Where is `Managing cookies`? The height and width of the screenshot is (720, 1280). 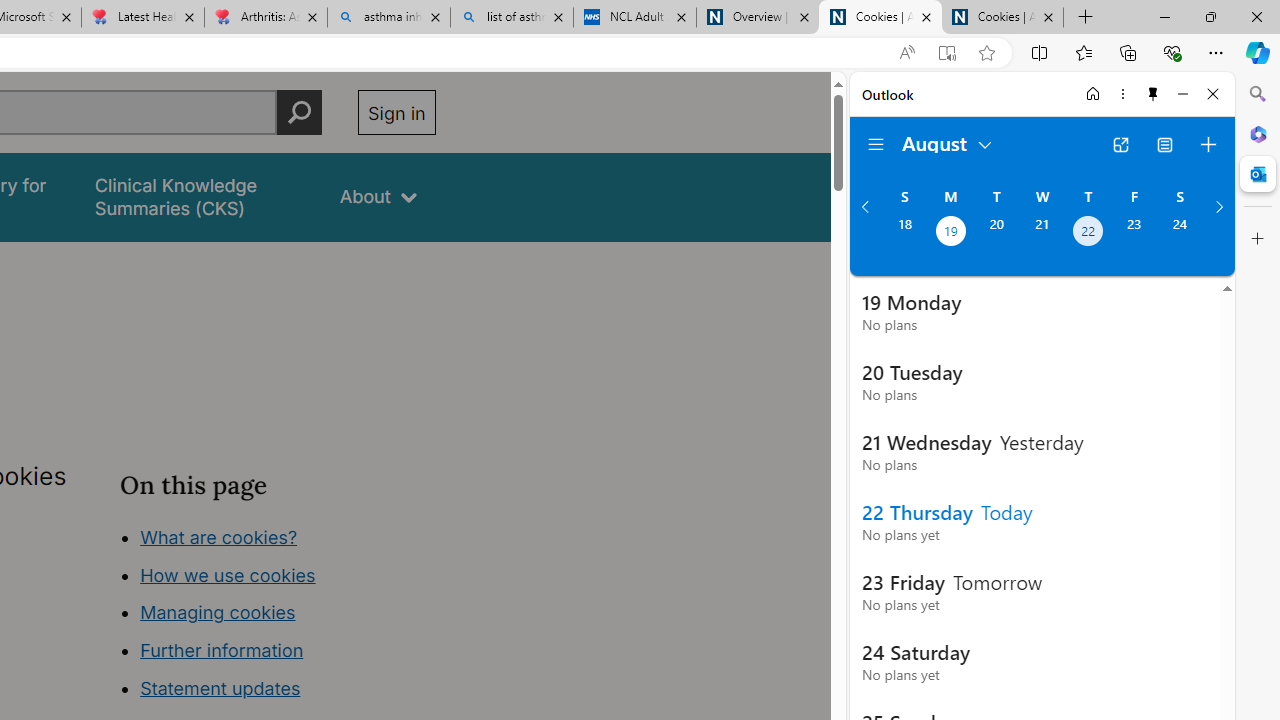 Managing cookies is located at coordinates (217, 612).